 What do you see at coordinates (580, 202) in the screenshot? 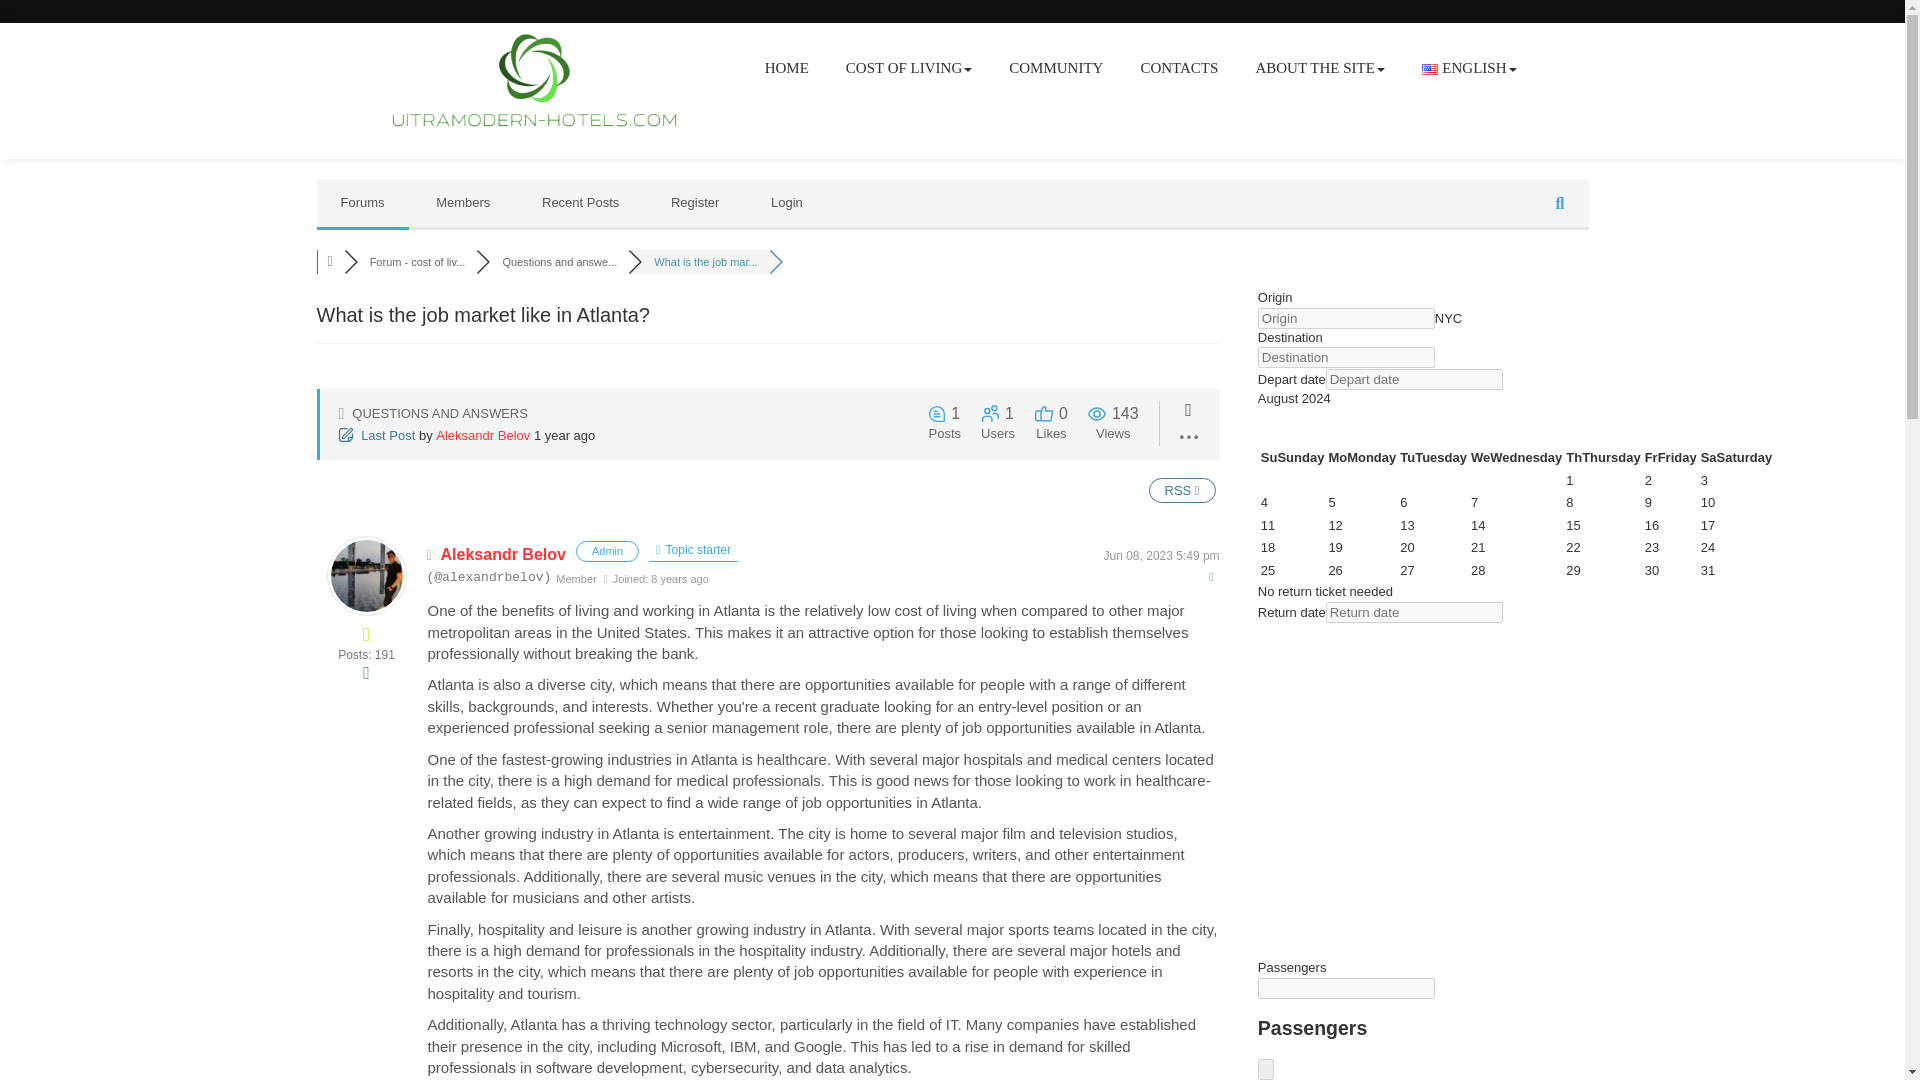
I see `Recent Posts` at bounding box center [580, 202].